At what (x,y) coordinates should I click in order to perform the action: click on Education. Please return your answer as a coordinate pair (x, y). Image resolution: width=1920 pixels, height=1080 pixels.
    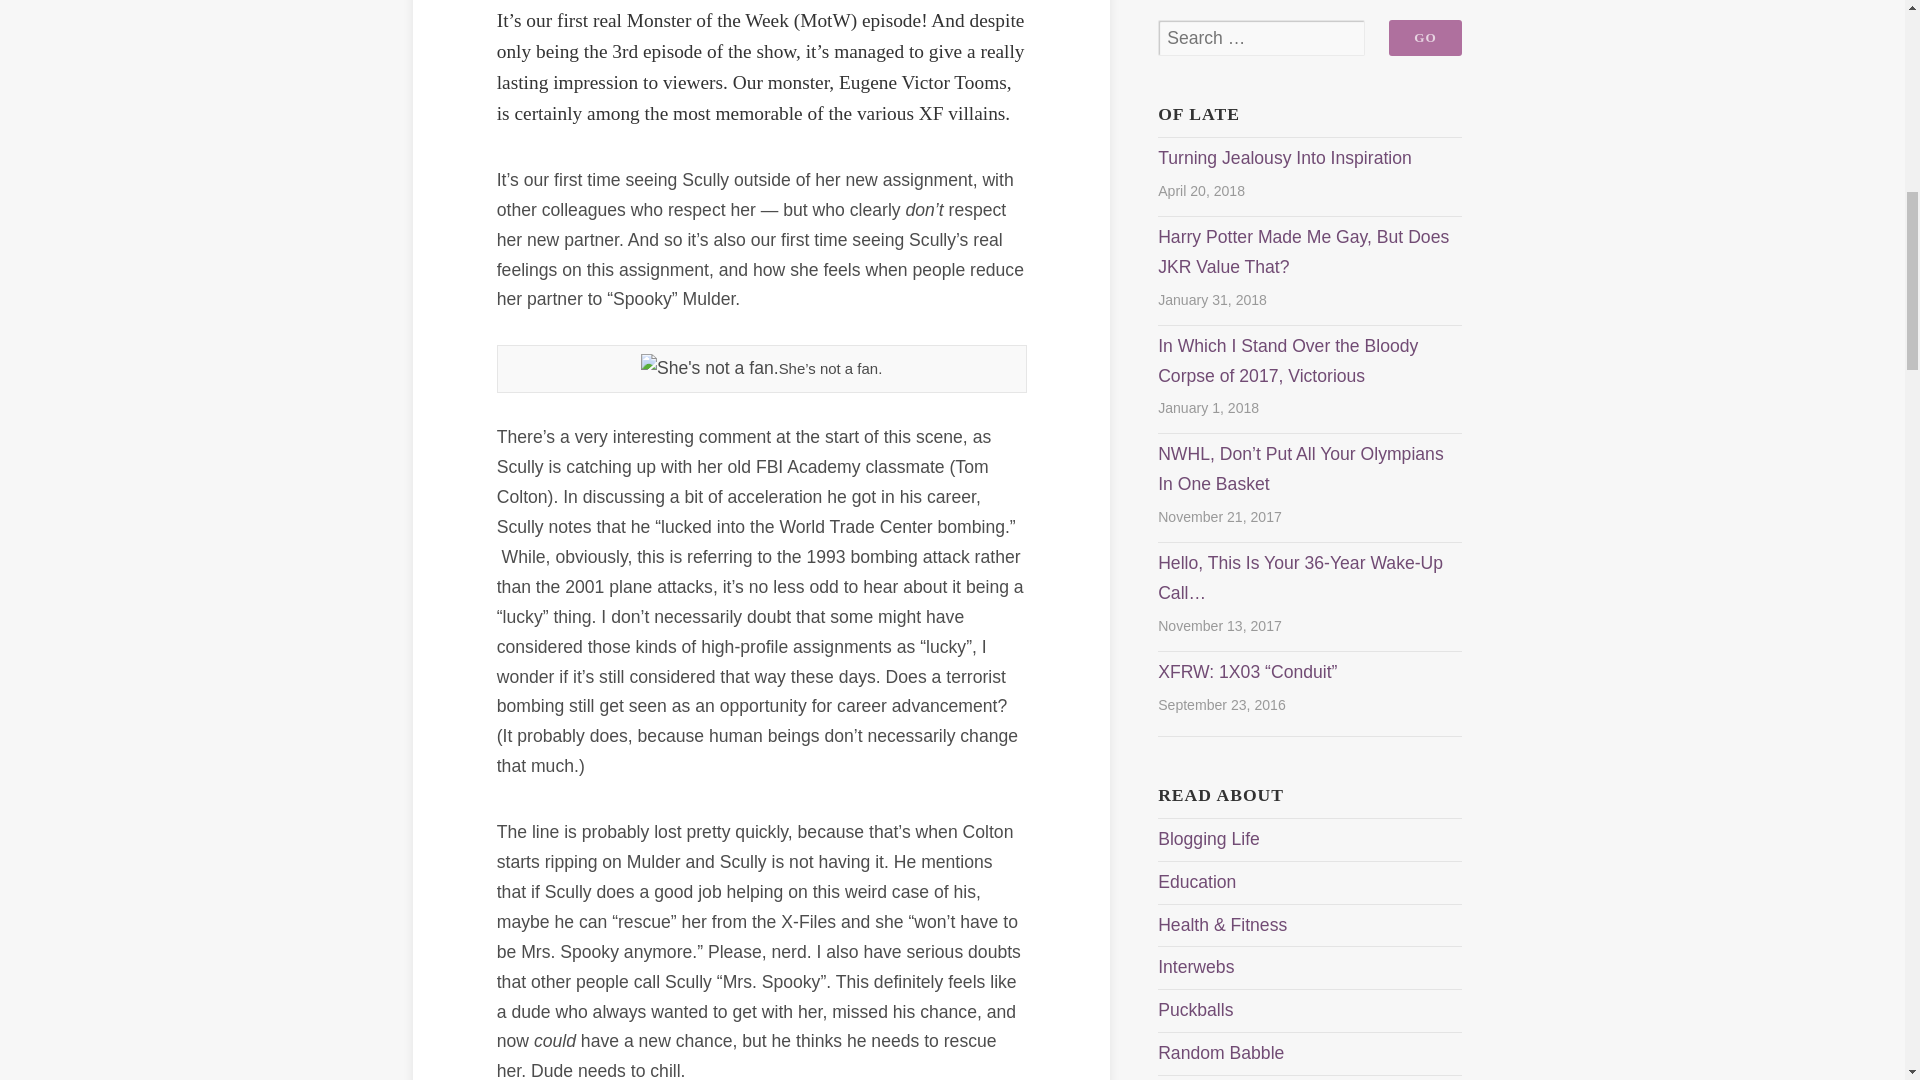
    Looking at the image, I should click on (1196, 882).